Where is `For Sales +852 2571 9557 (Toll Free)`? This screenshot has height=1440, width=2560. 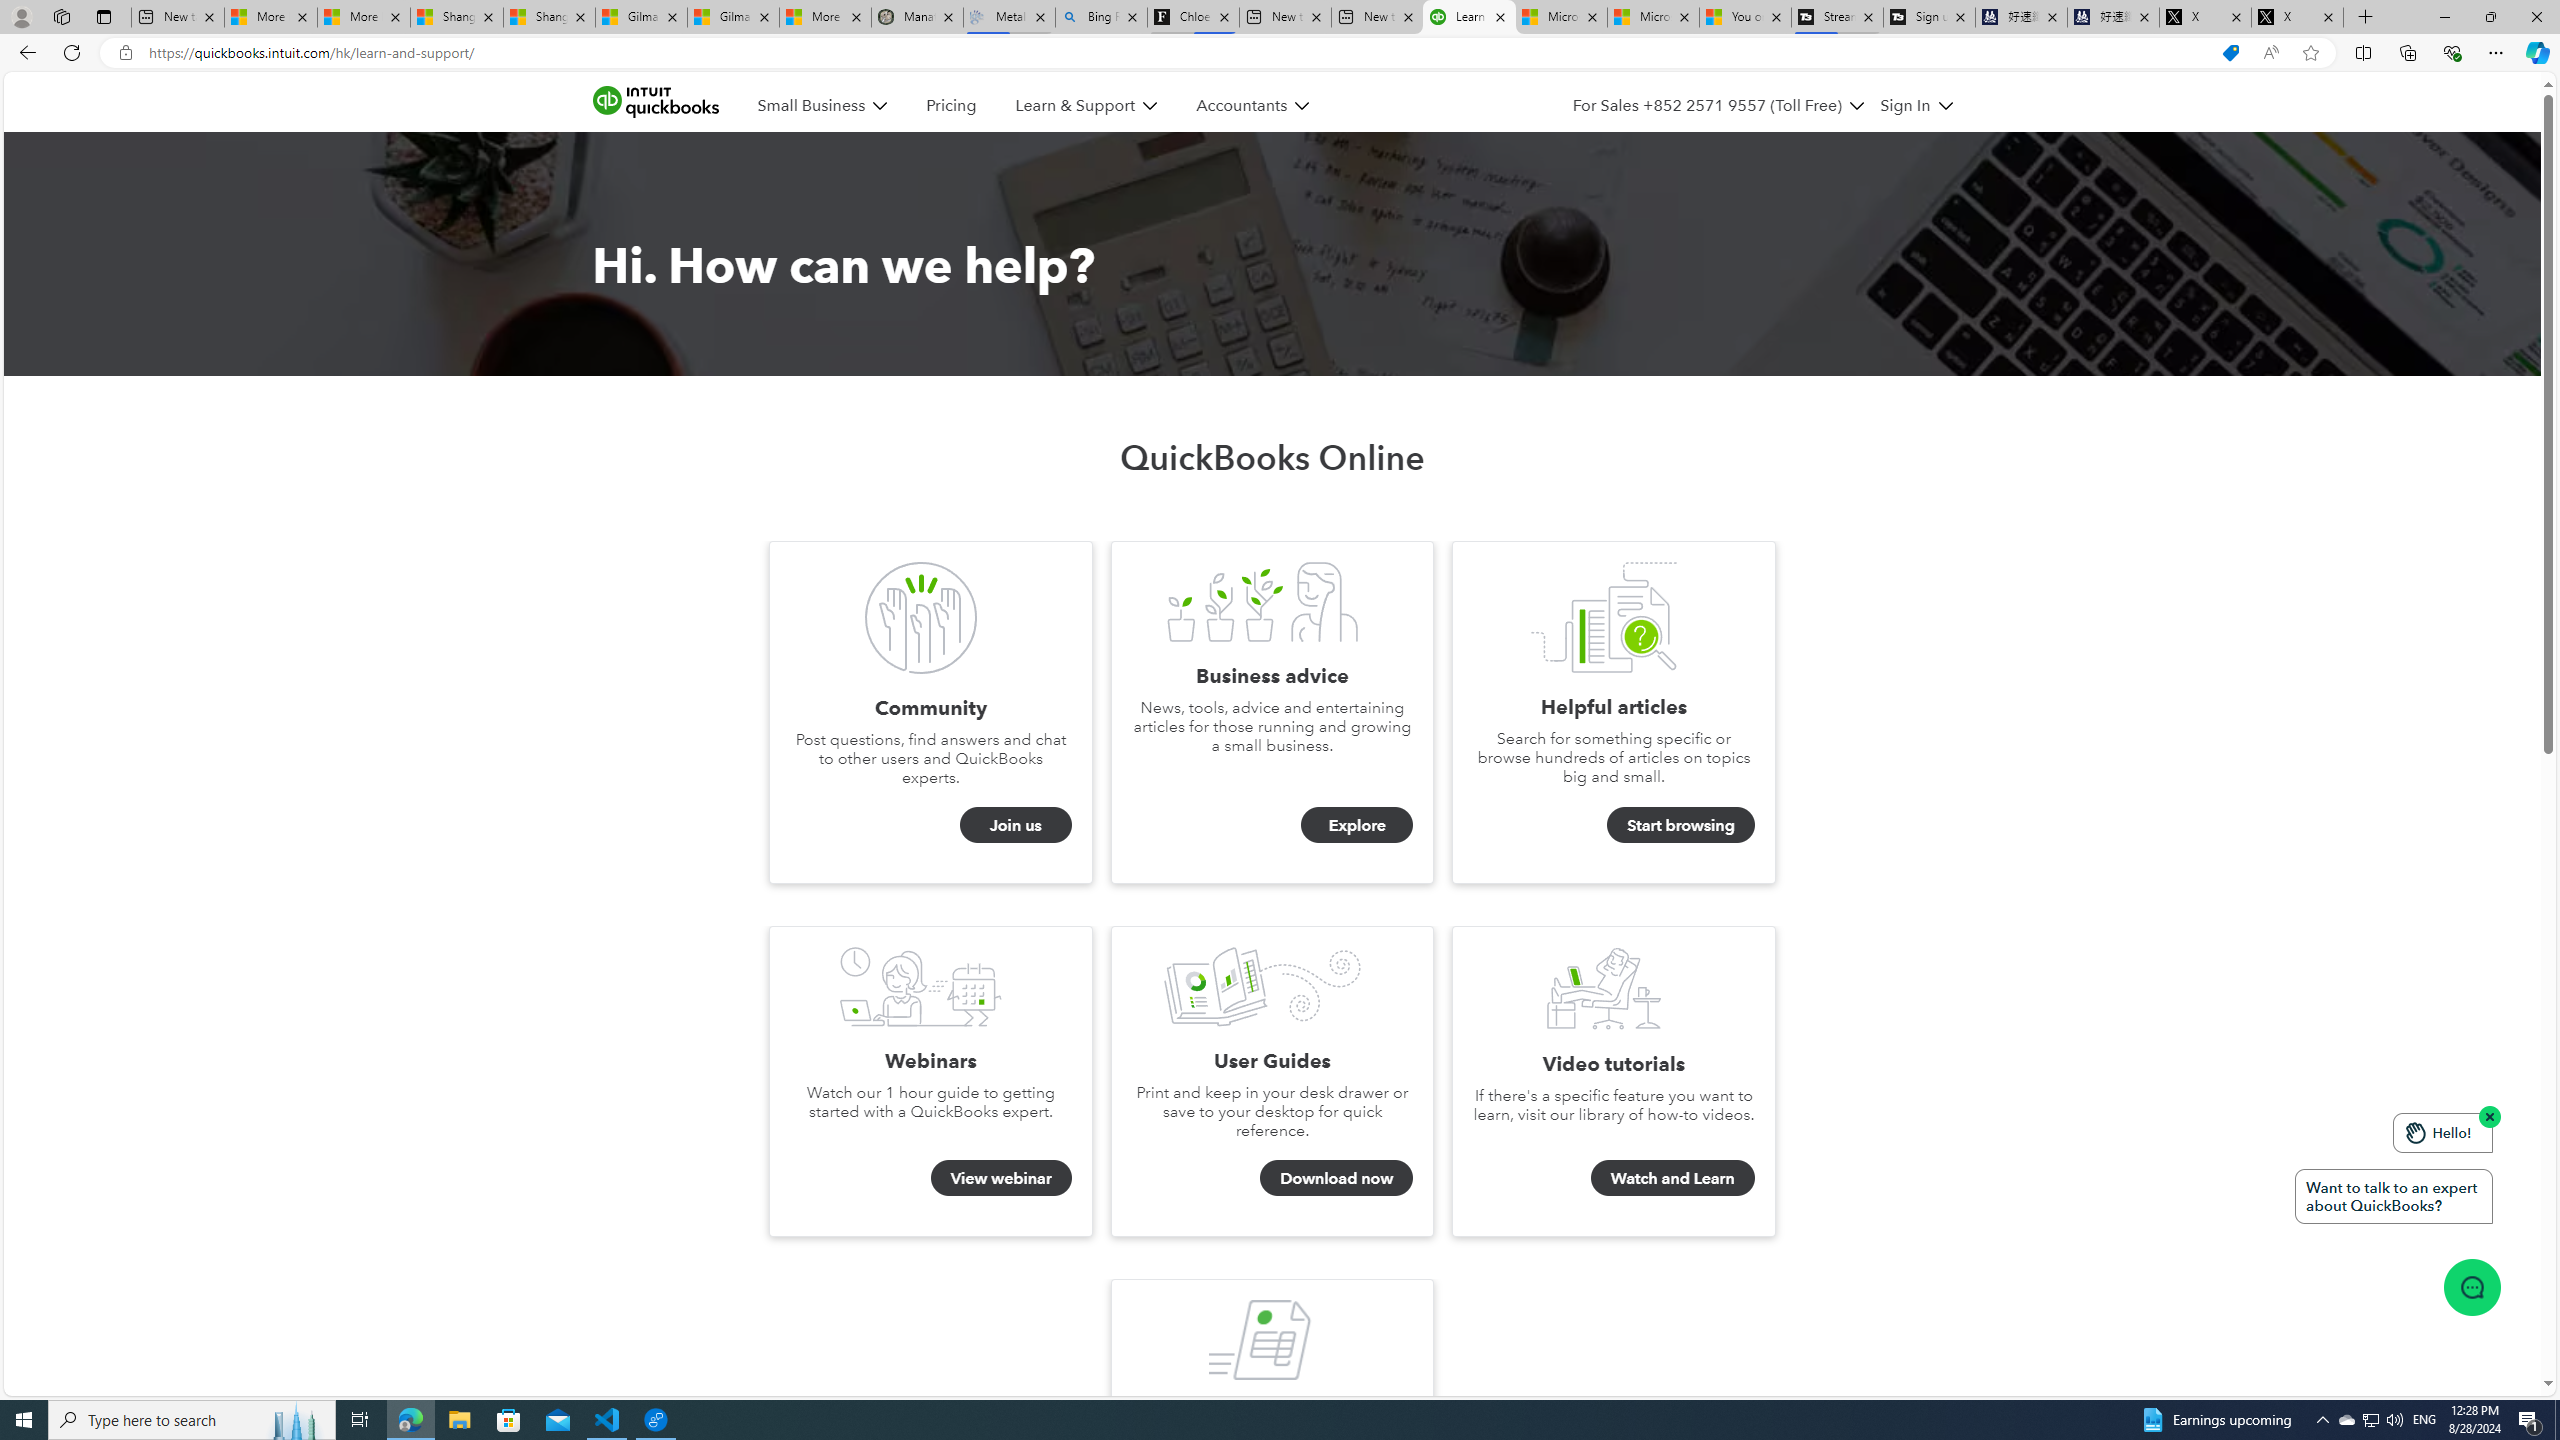 For Sales +852 2571 9557 (Toll Free) is located at coordinates (1718, 106).